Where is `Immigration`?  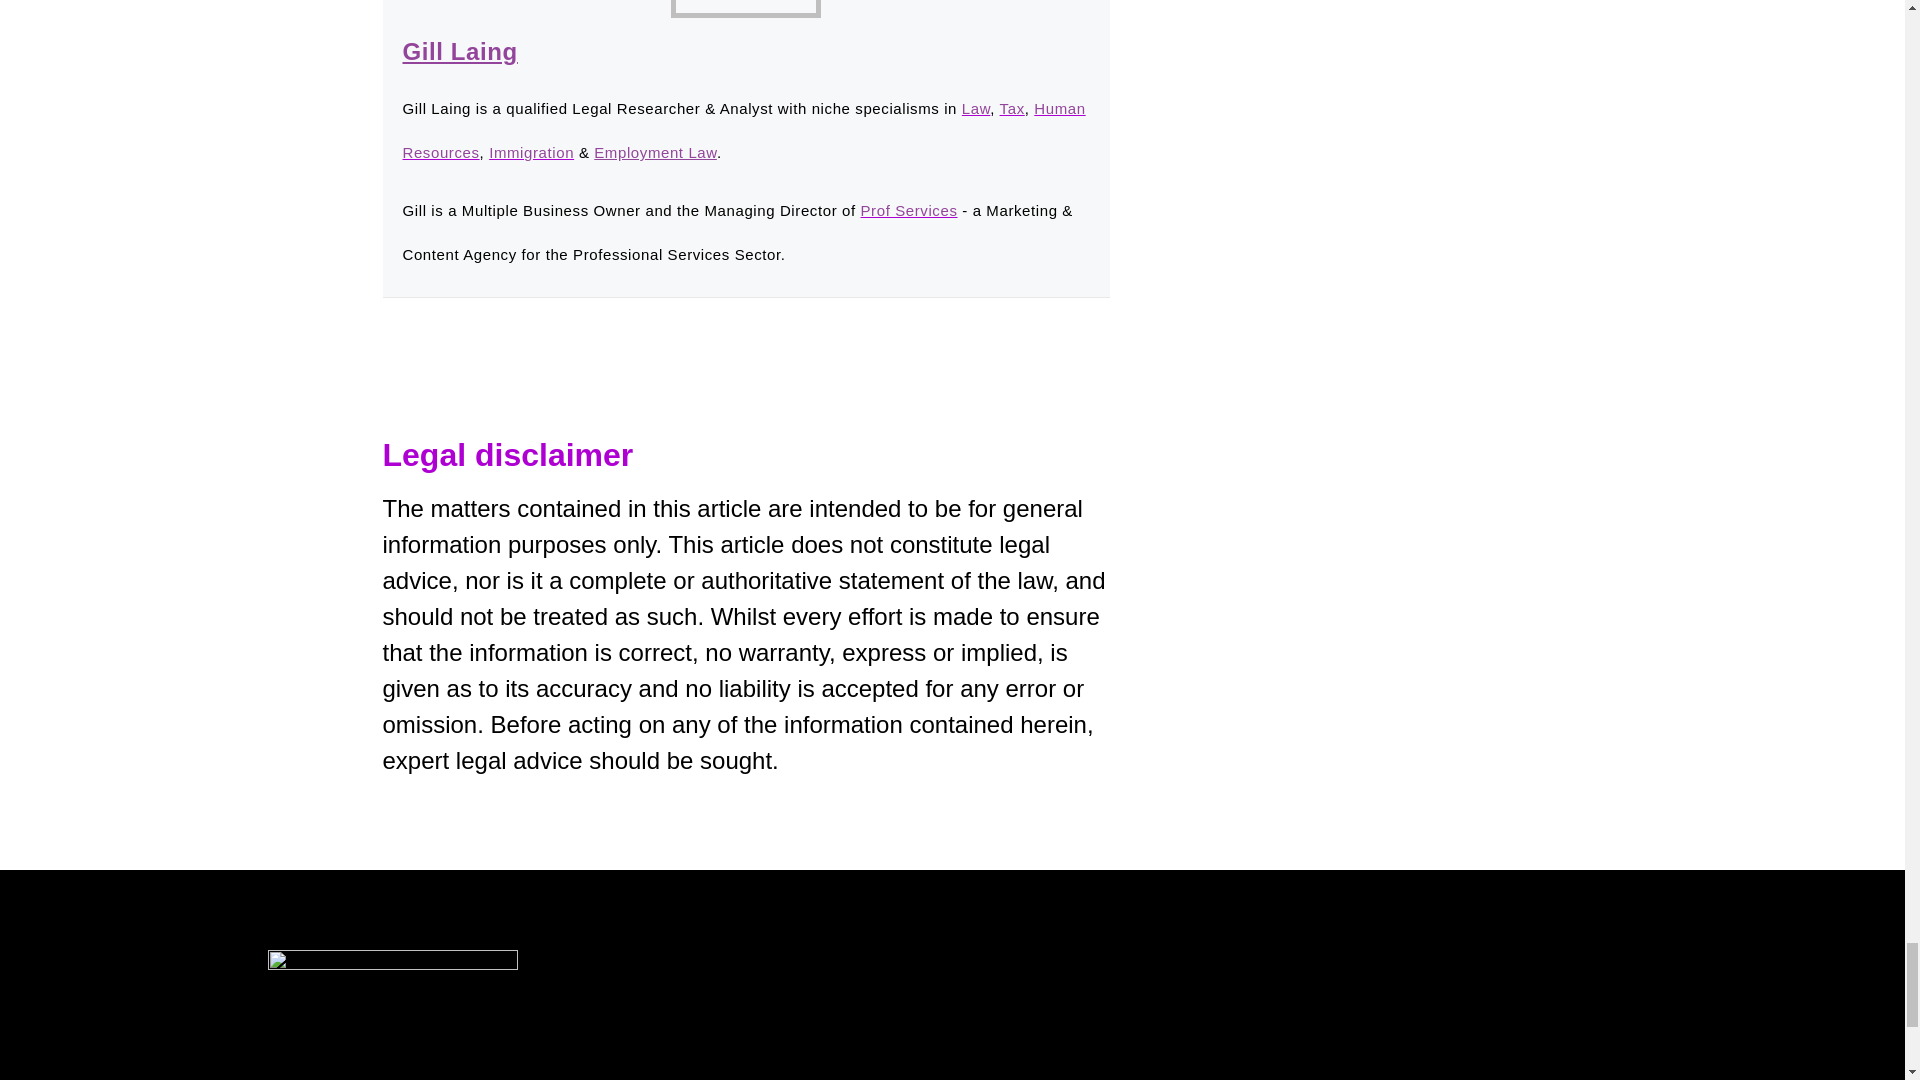 Immigration is located at coordinates (532, 152).